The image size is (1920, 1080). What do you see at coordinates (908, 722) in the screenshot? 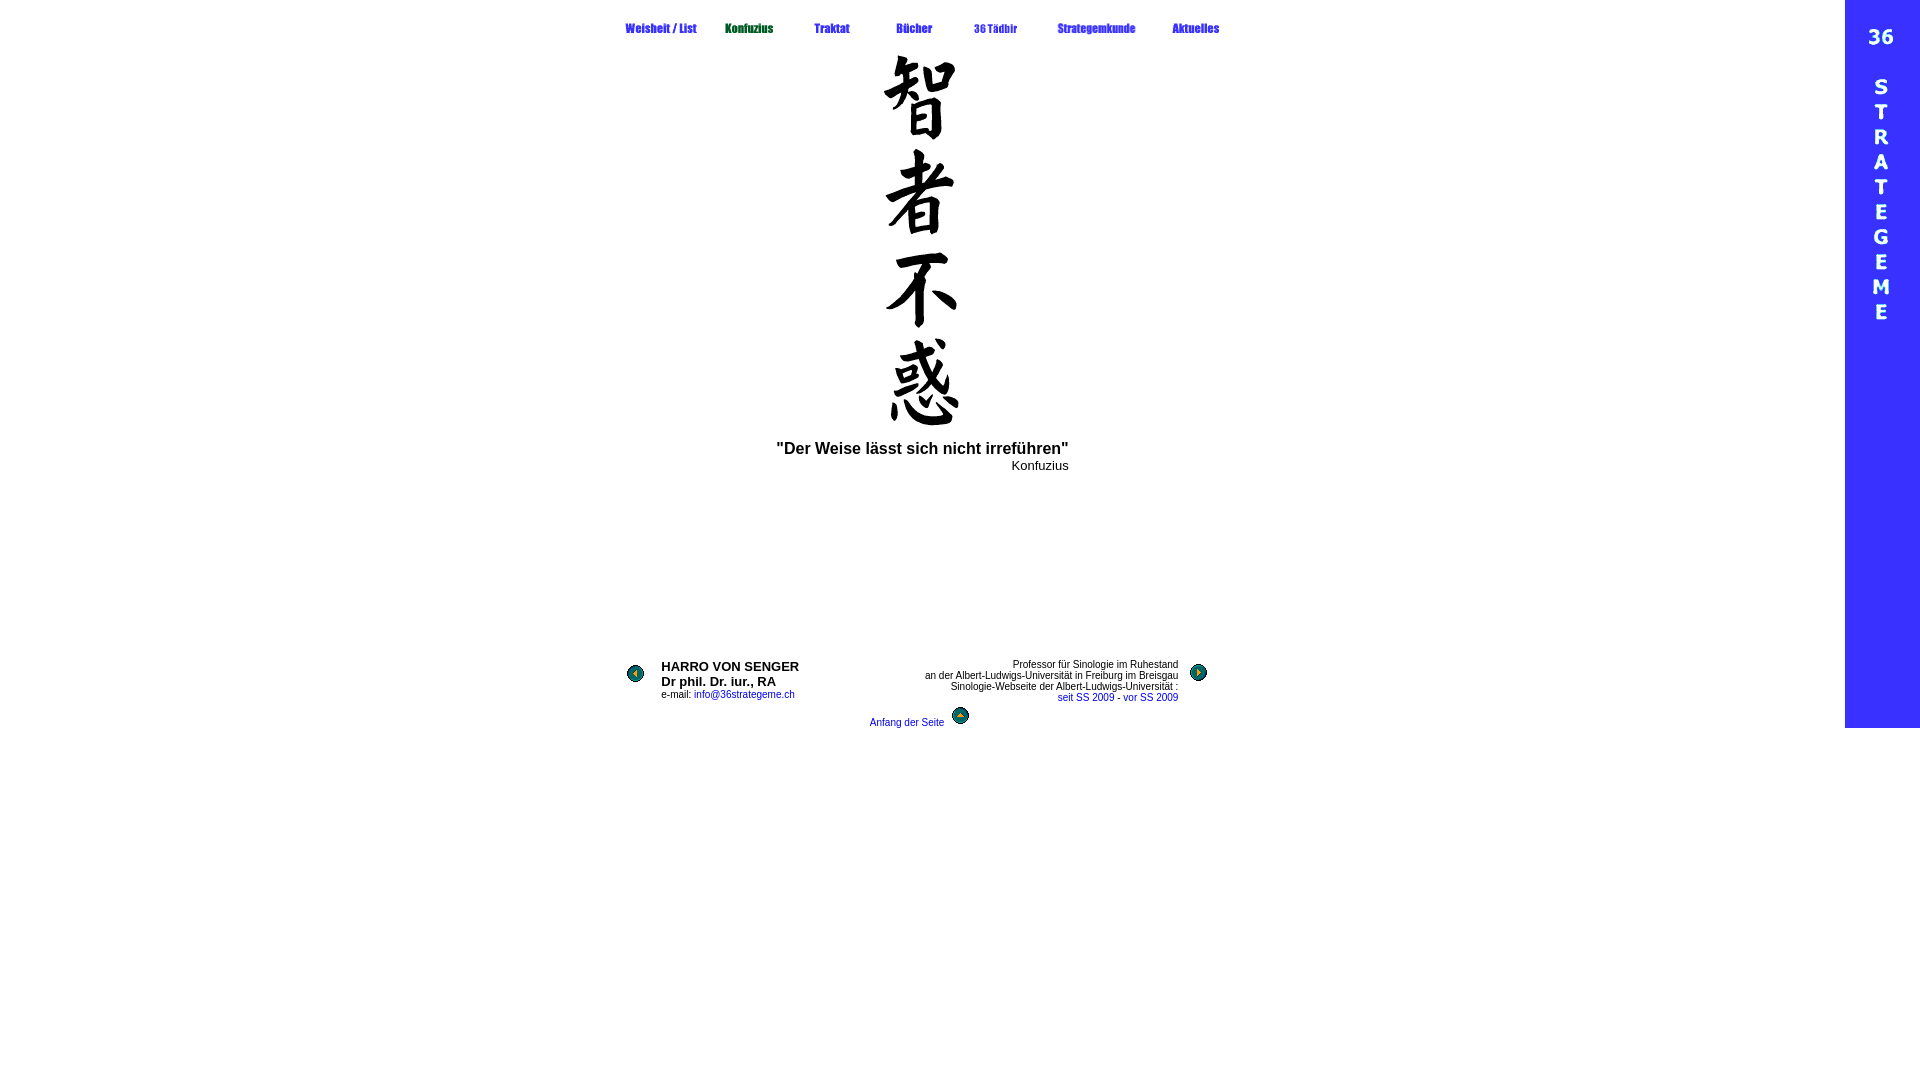
I see `Anfang der Seite` at bounding box center [908, 722].